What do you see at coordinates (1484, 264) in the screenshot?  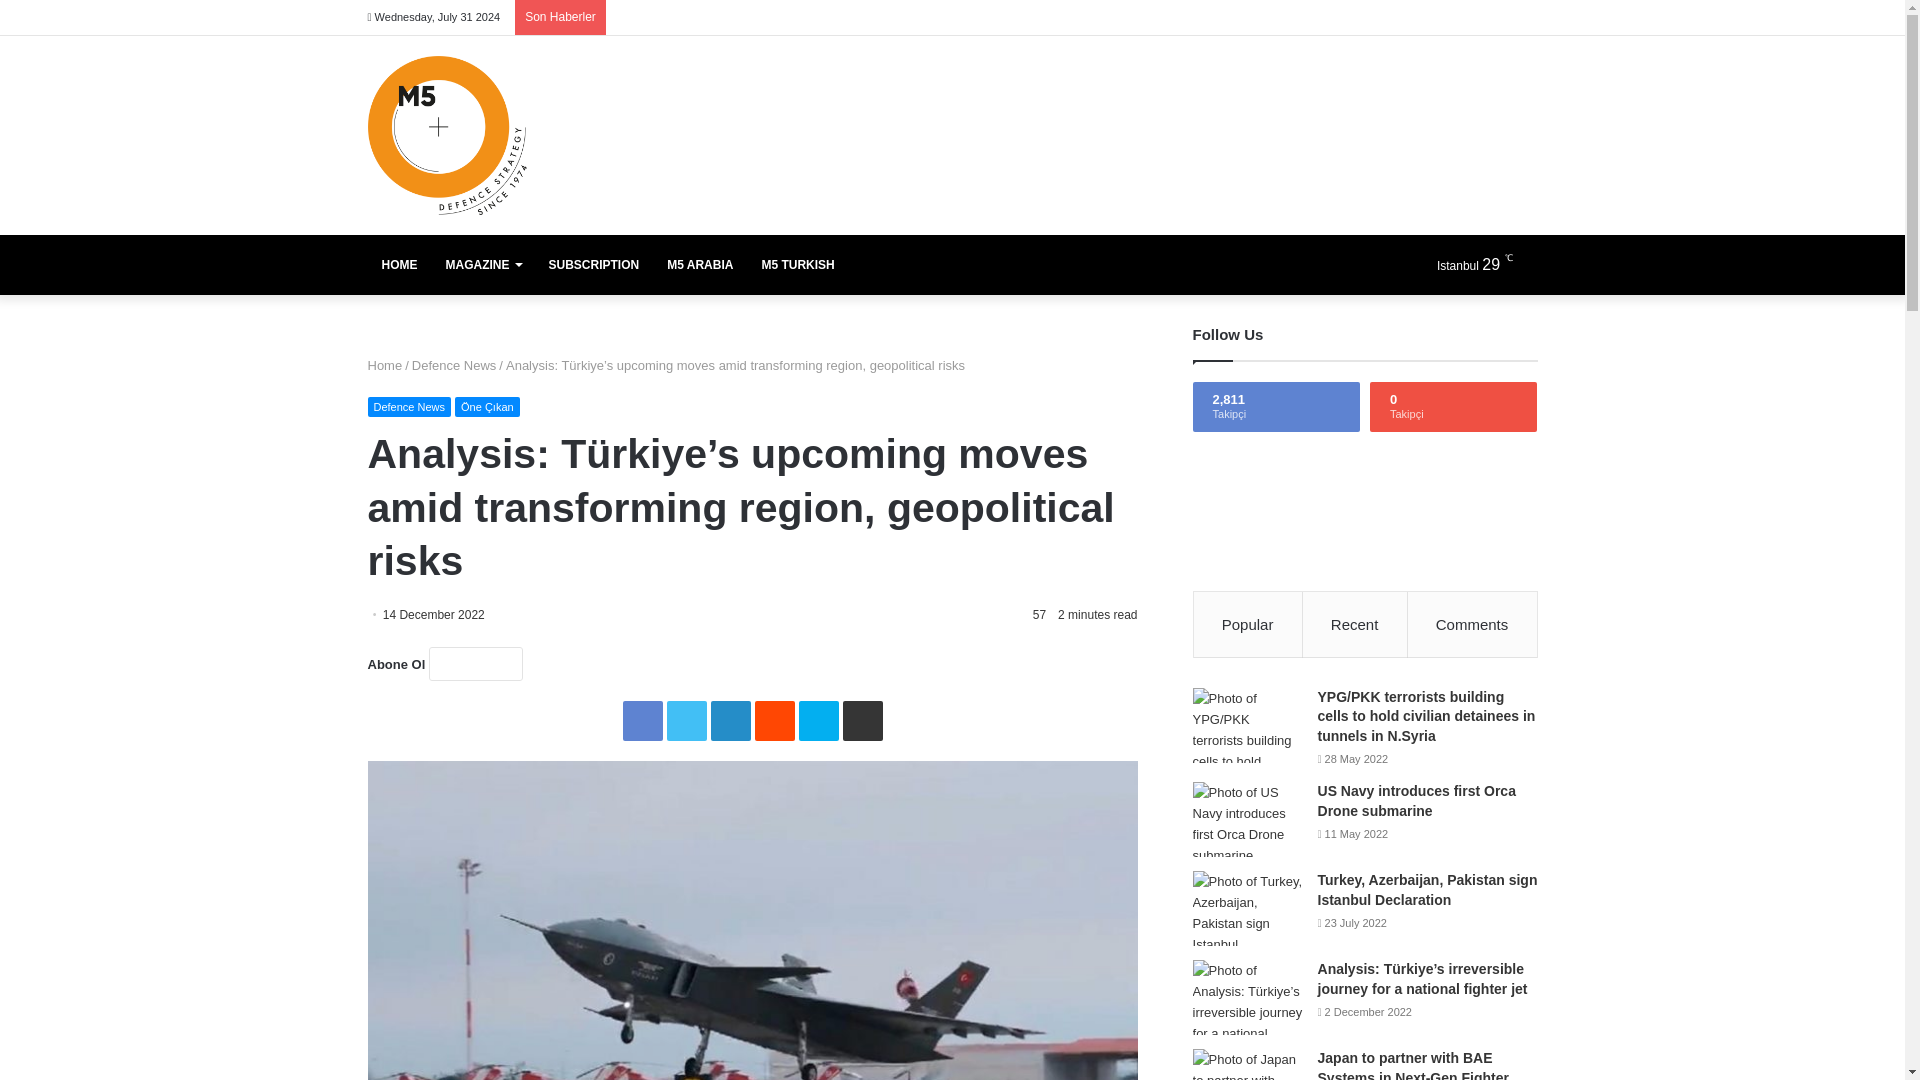 I see `Scattered Clouds` at bounding box center [1484, 264].